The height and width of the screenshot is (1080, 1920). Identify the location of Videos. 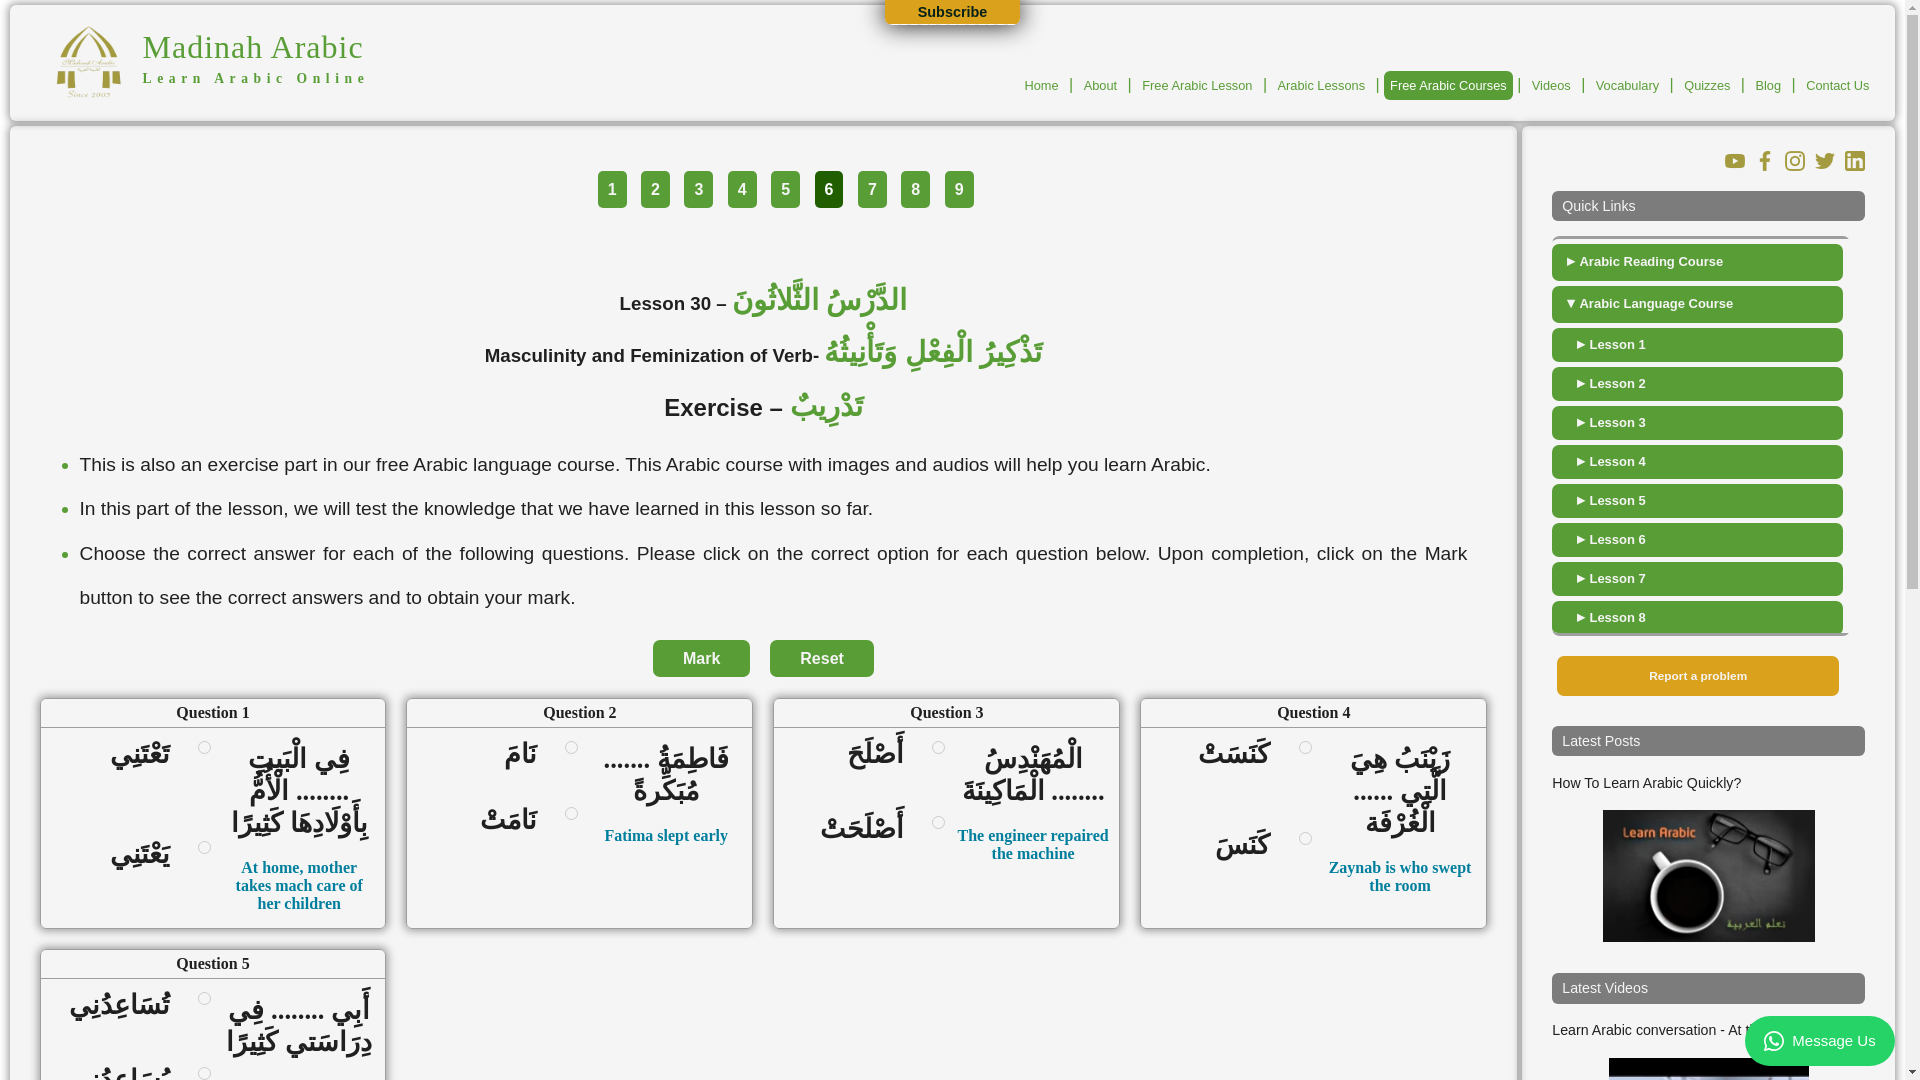
(1551, 86).